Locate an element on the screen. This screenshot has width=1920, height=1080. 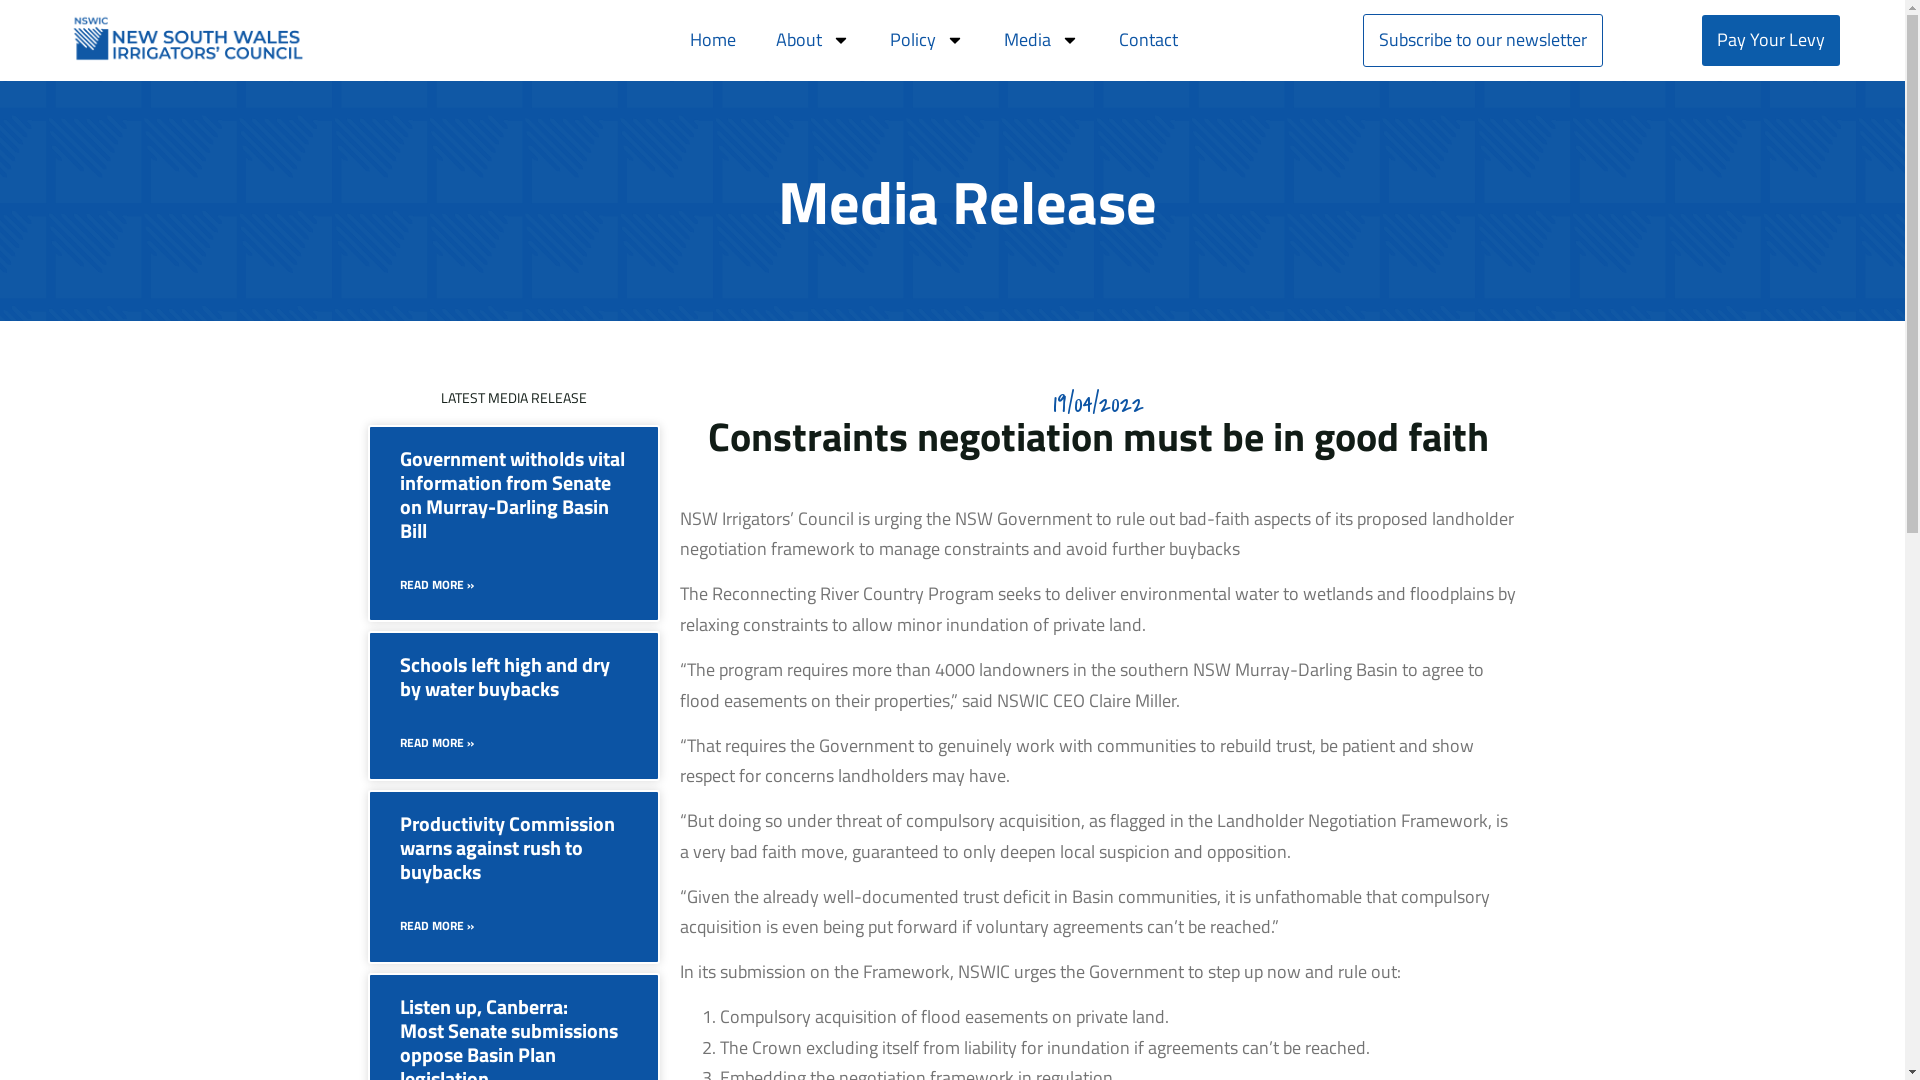
Media is located at coordinates (1041, 40).